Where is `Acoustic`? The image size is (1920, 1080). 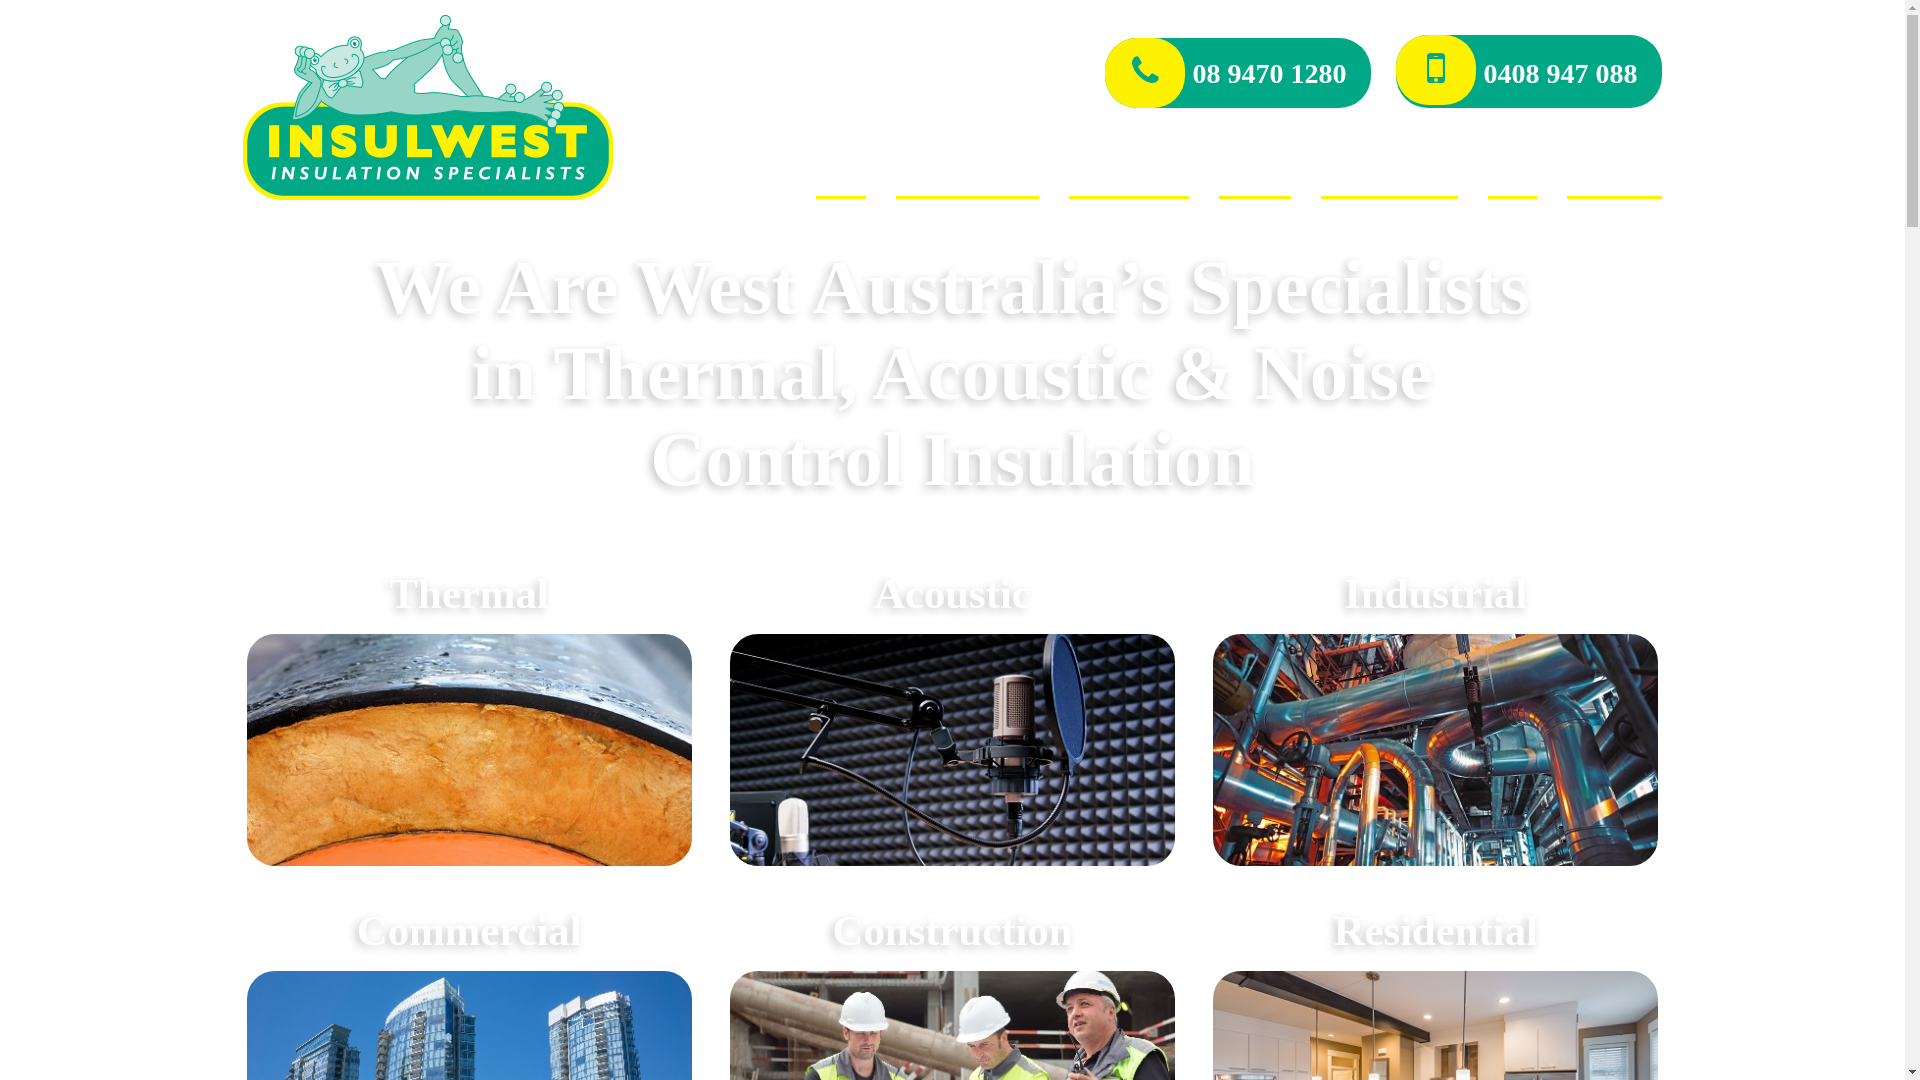
Acoustic is located at coordinates (952, 702).